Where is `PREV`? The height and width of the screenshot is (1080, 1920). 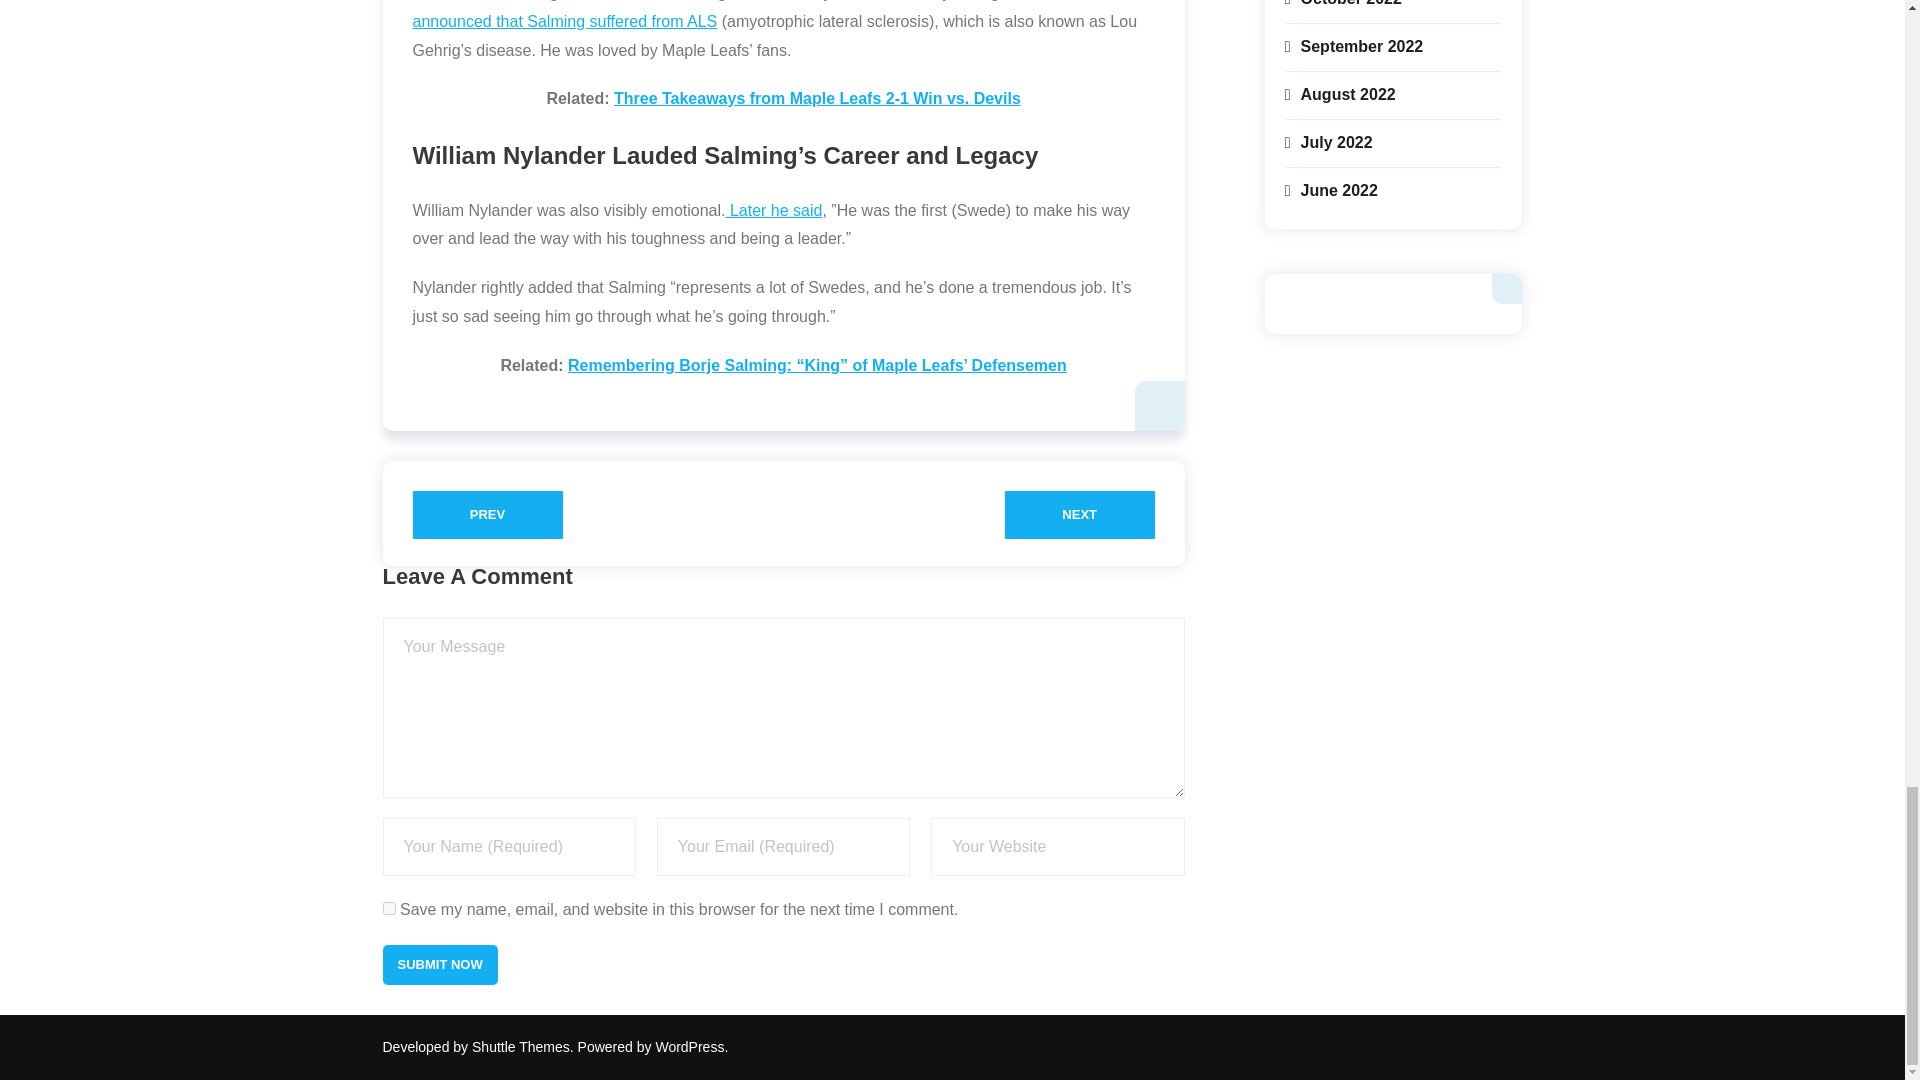
PREV is located at coordinates (487, 514).